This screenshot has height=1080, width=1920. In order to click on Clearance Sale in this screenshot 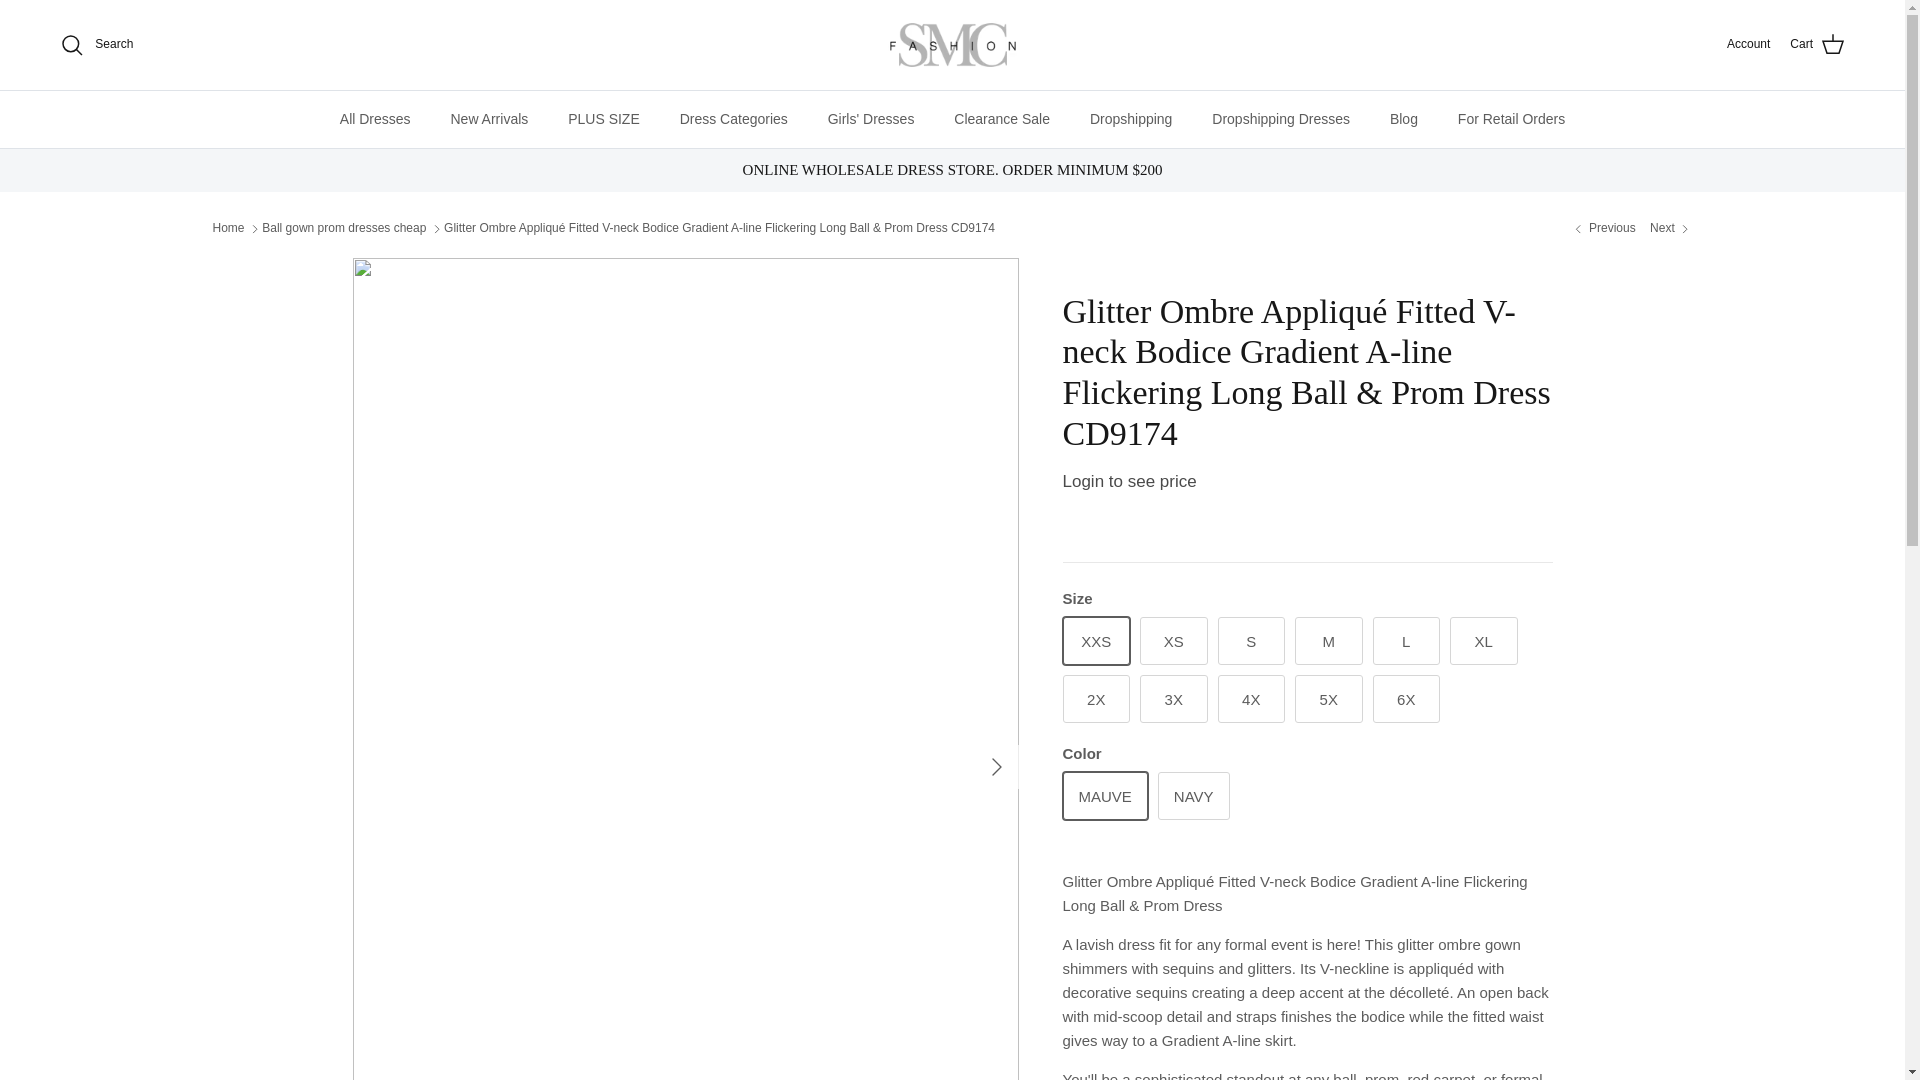, I will do `click(1002, 118)`.